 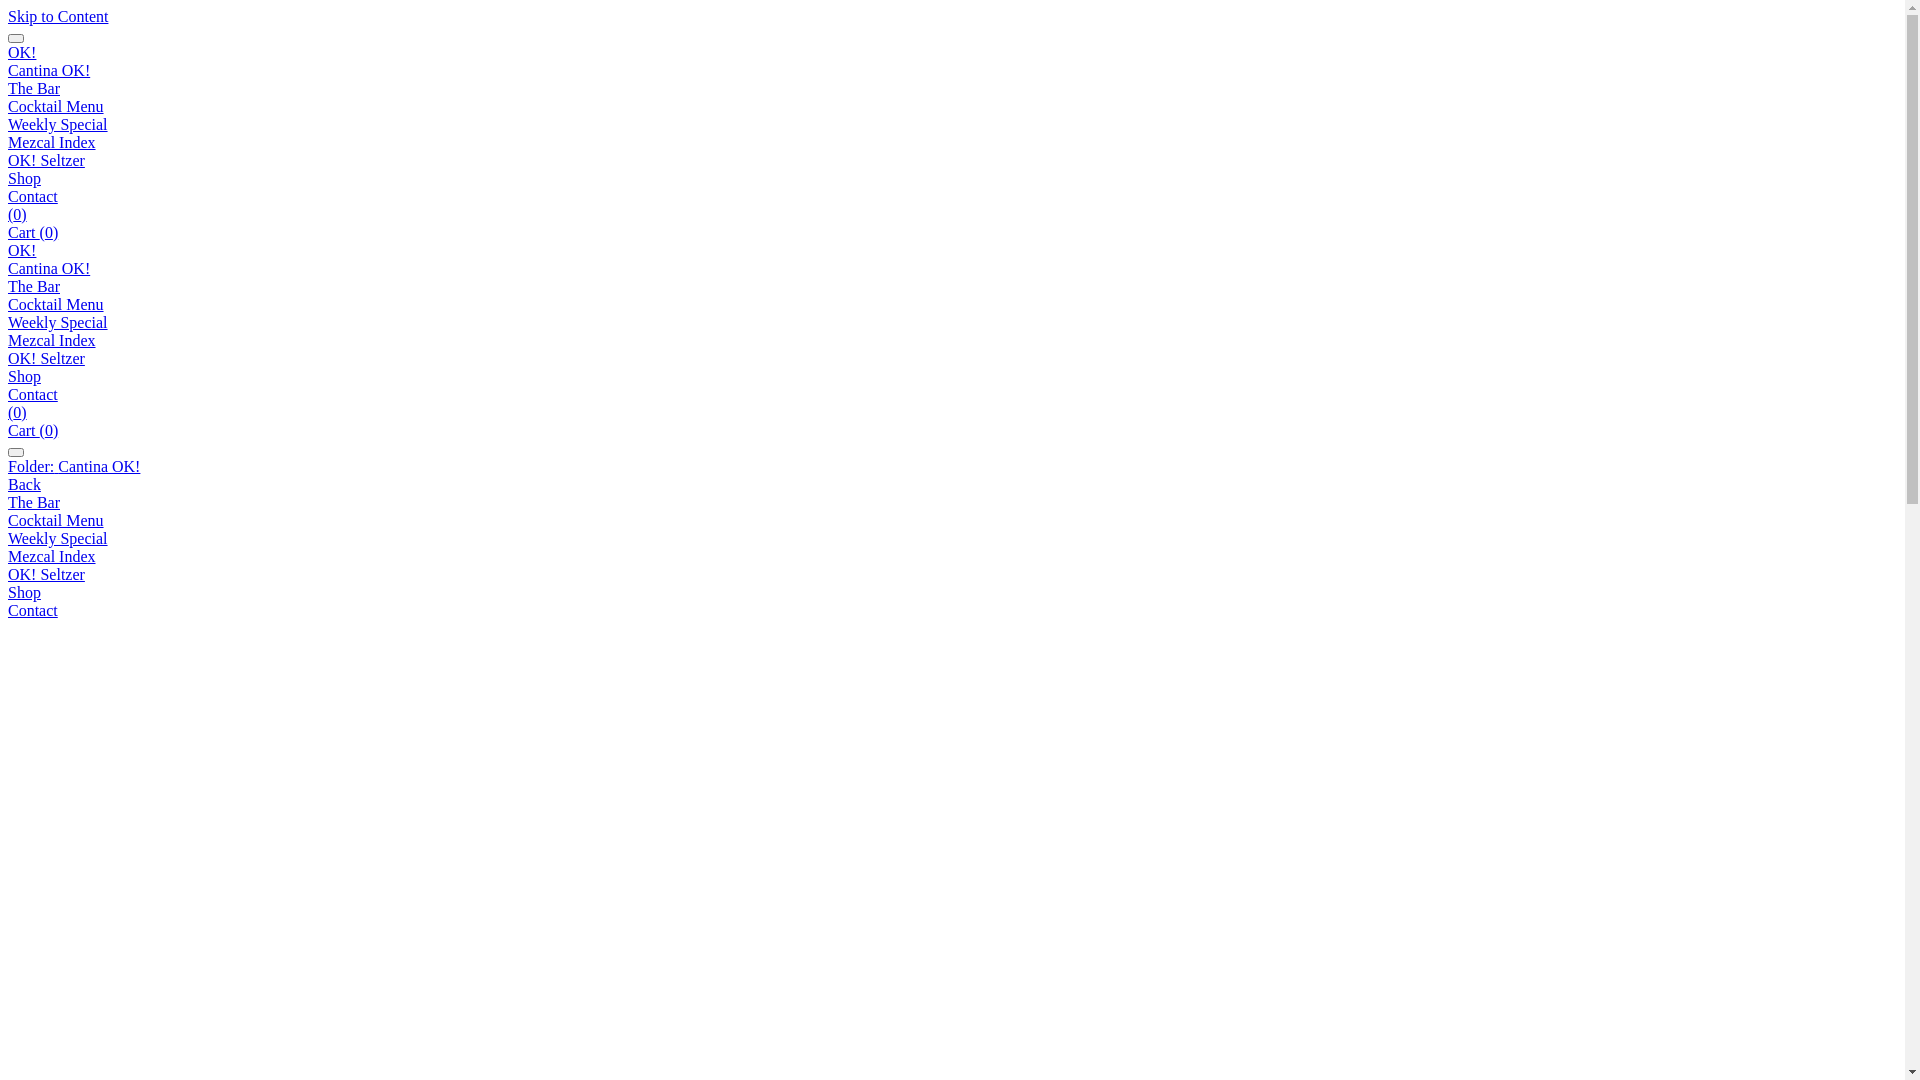 What do you see at coordinates (33, 232) in the screenshot?
I see `Cart (0)` at bounding box center [33, 232].